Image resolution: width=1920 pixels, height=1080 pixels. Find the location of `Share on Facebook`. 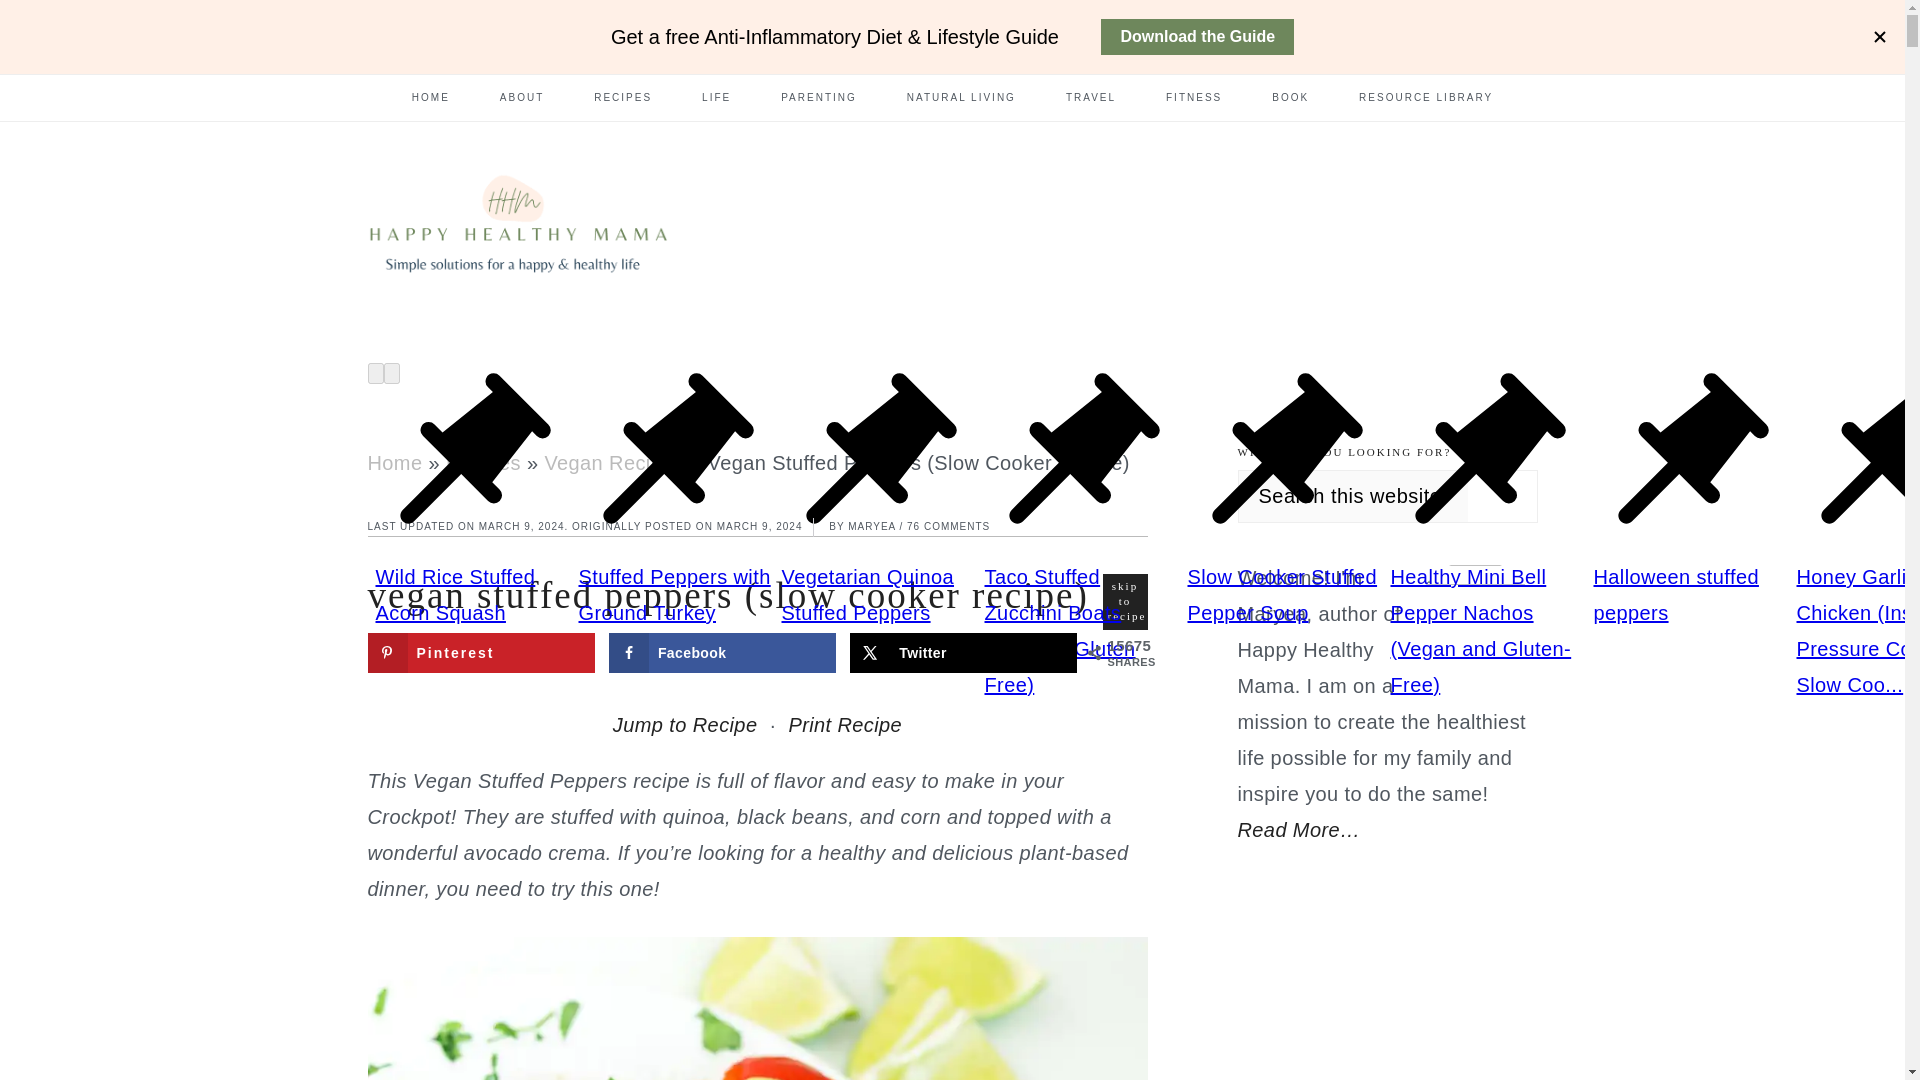

Share on Facebook is located at coordinates (722, 652).